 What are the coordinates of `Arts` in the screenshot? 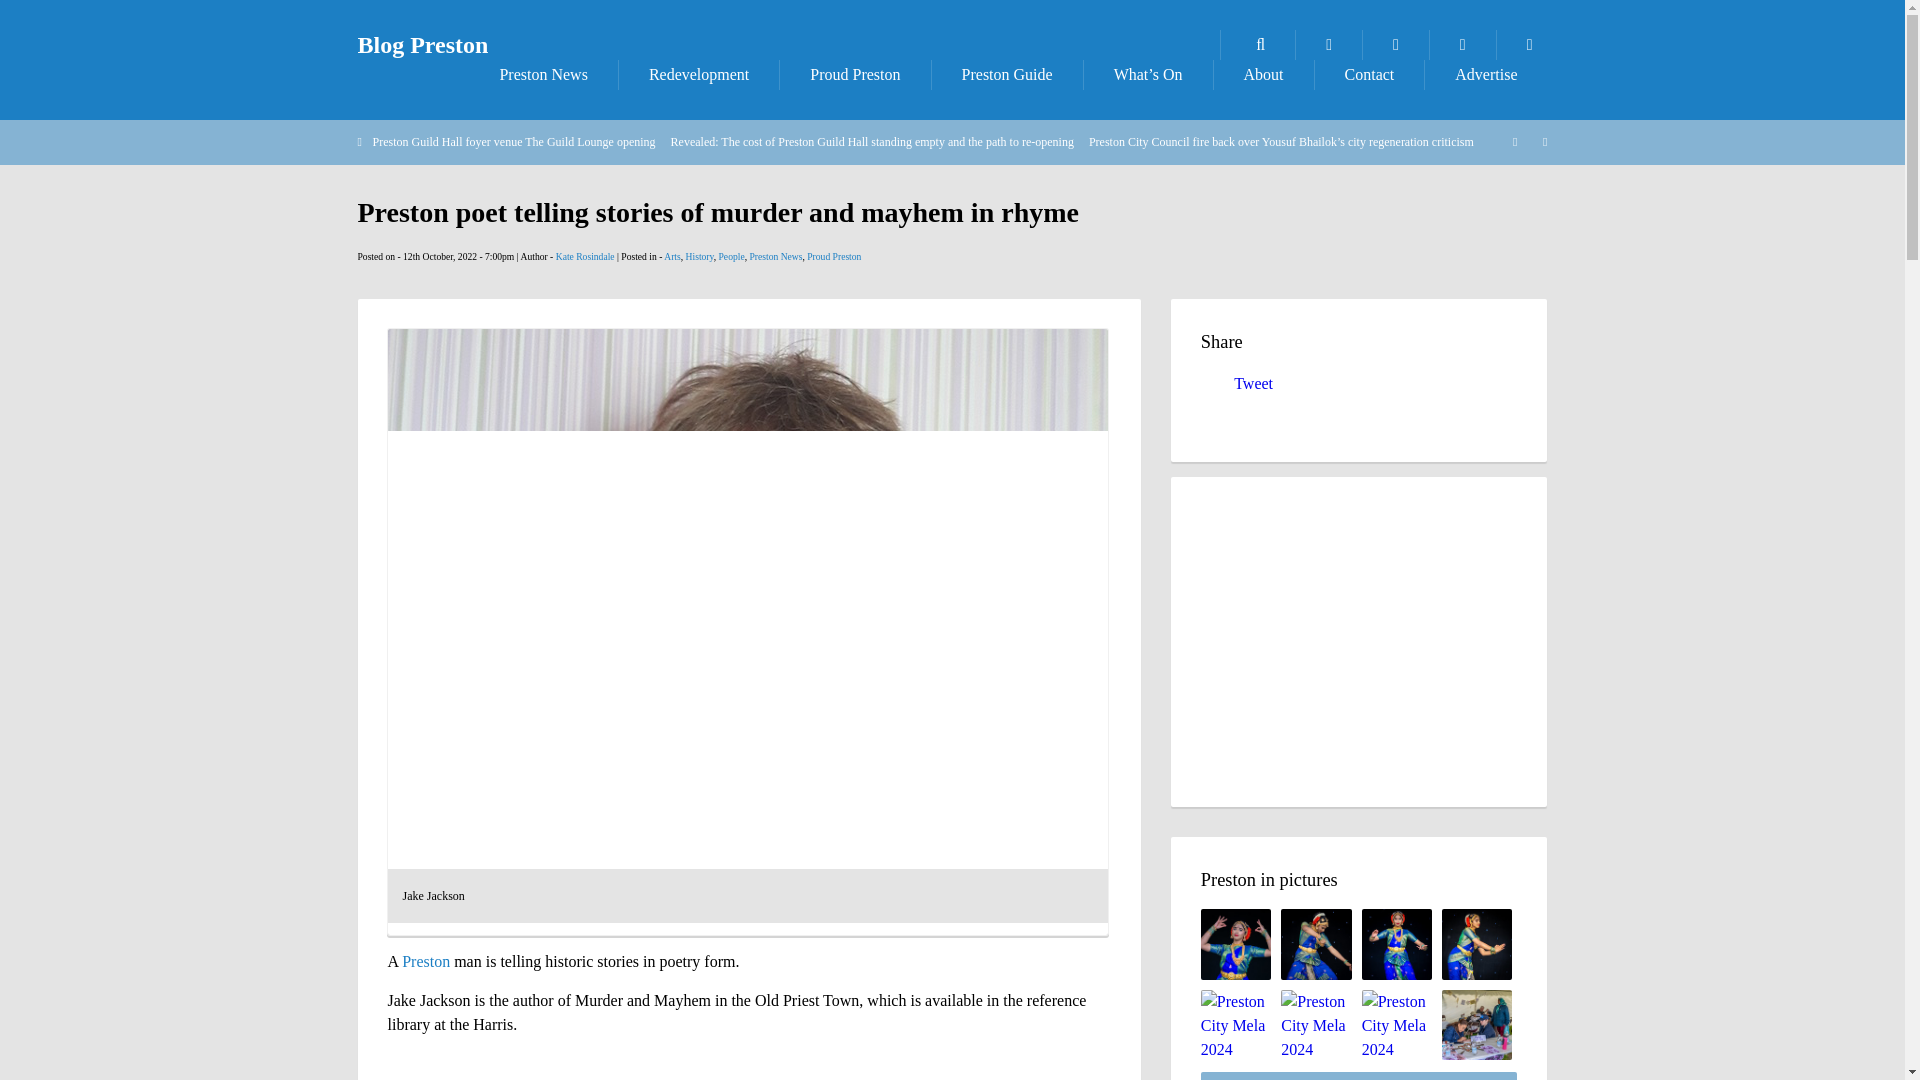 It's located at (672, 256).